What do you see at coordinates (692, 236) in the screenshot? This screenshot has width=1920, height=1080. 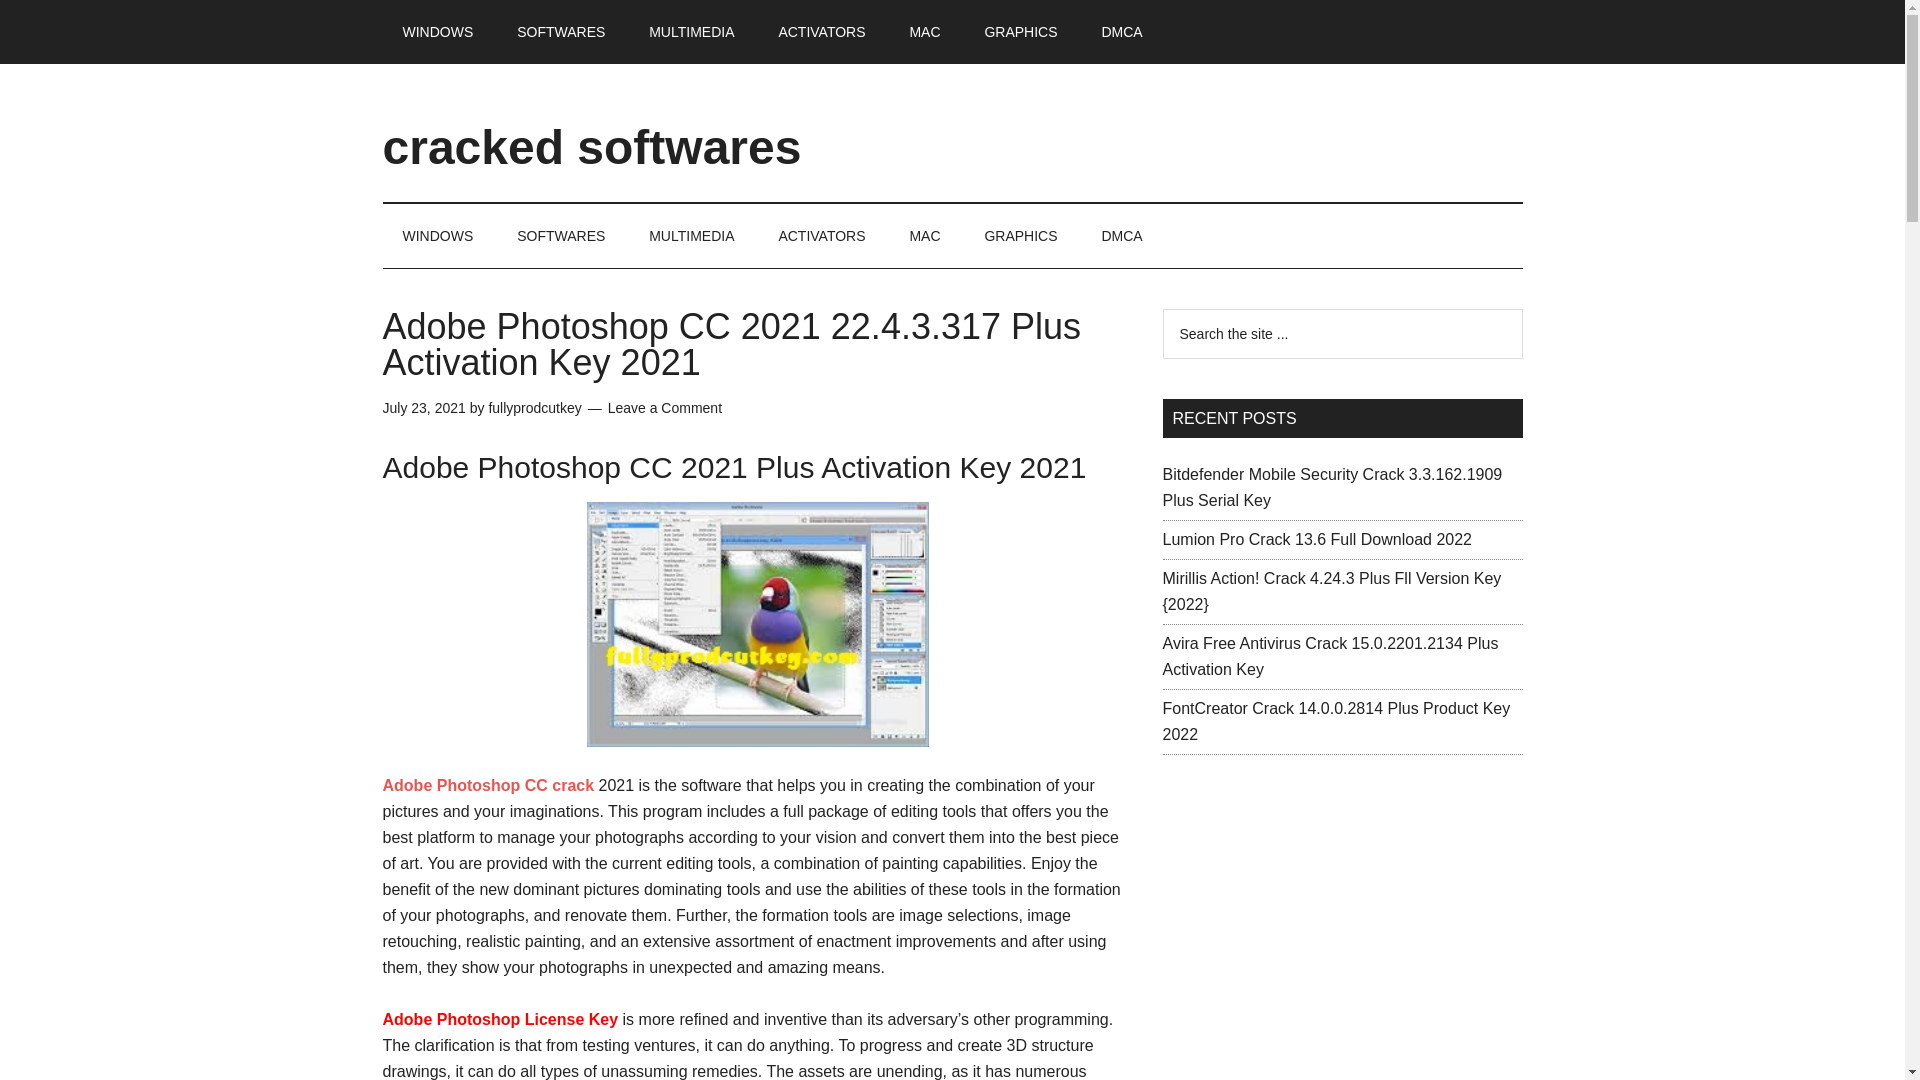 I see `MULTIMEDIA` at bounding box center [692, 236].